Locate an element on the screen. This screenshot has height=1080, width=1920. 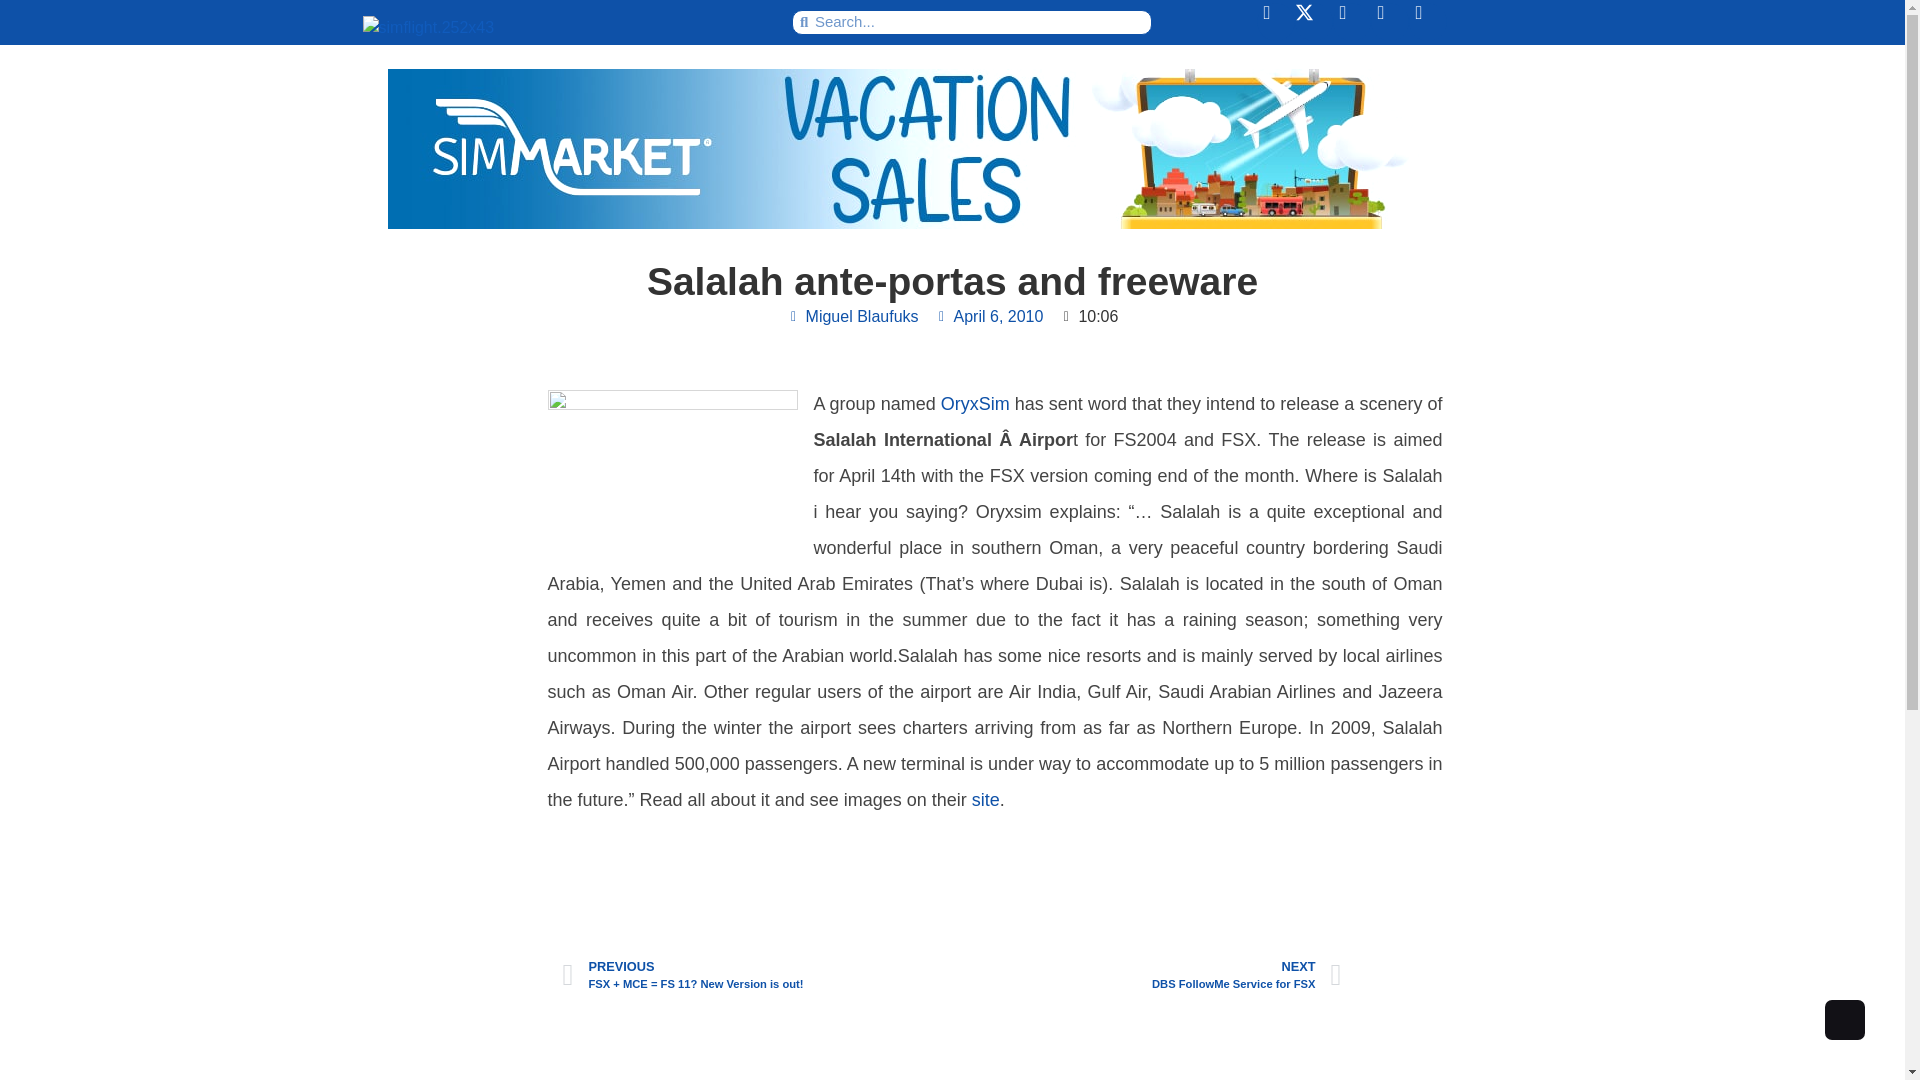
OryxSim is located at coordinates (1147, 974).